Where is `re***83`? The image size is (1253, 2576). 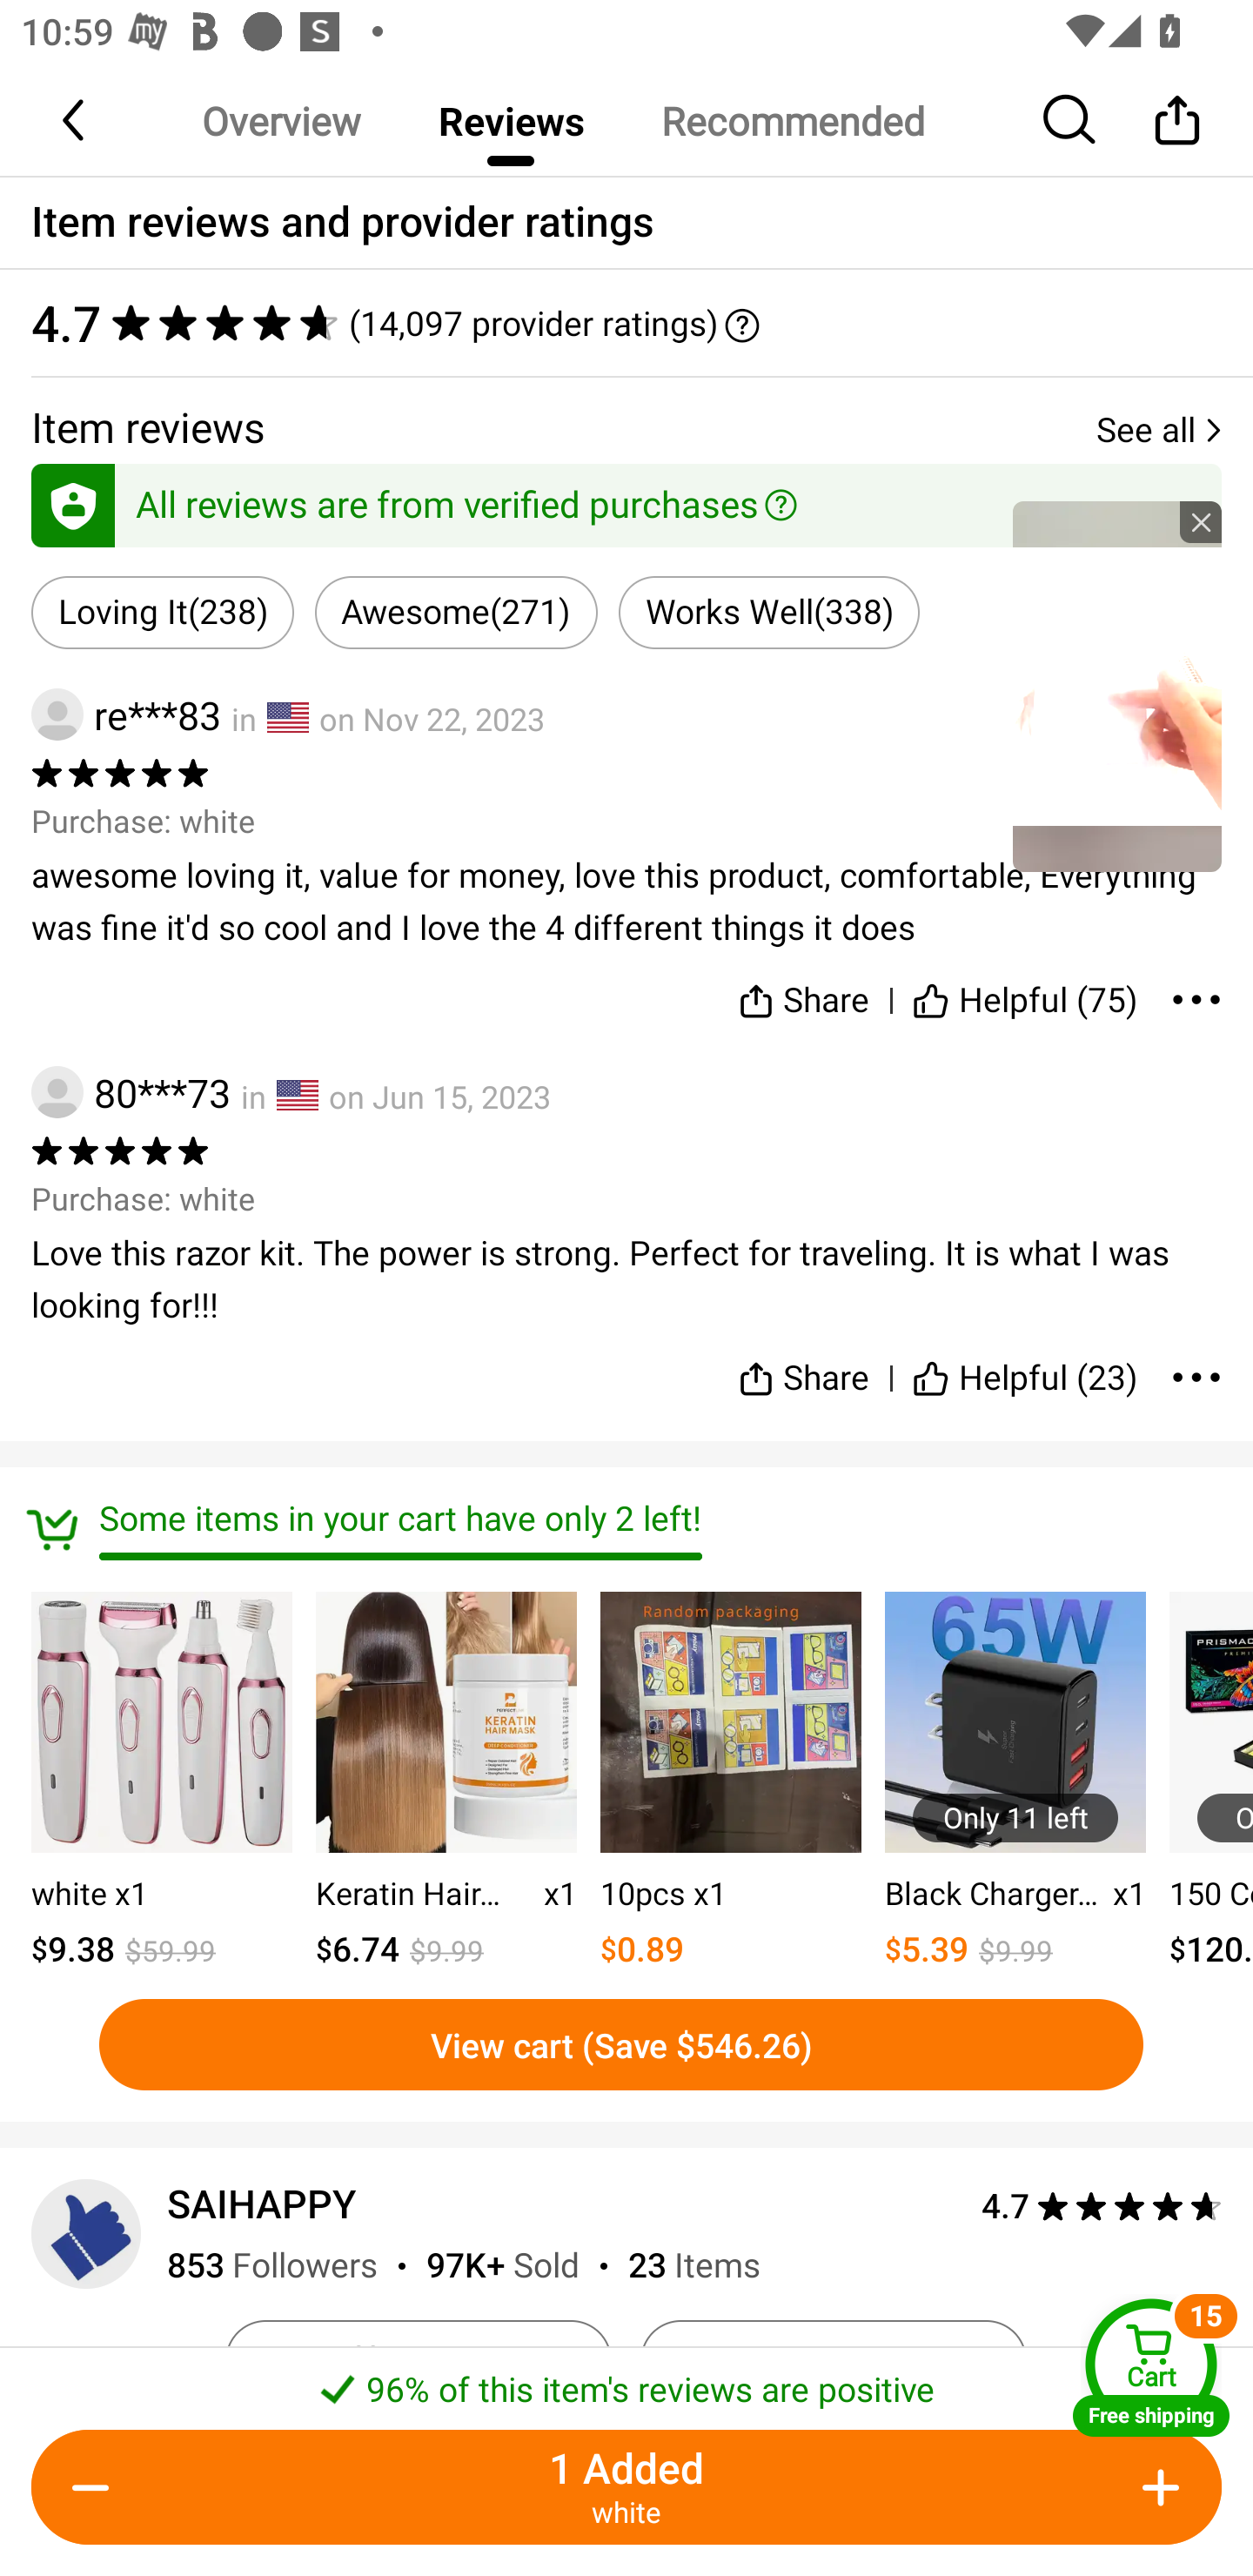
re***83 is located at coordinates (125, 714).